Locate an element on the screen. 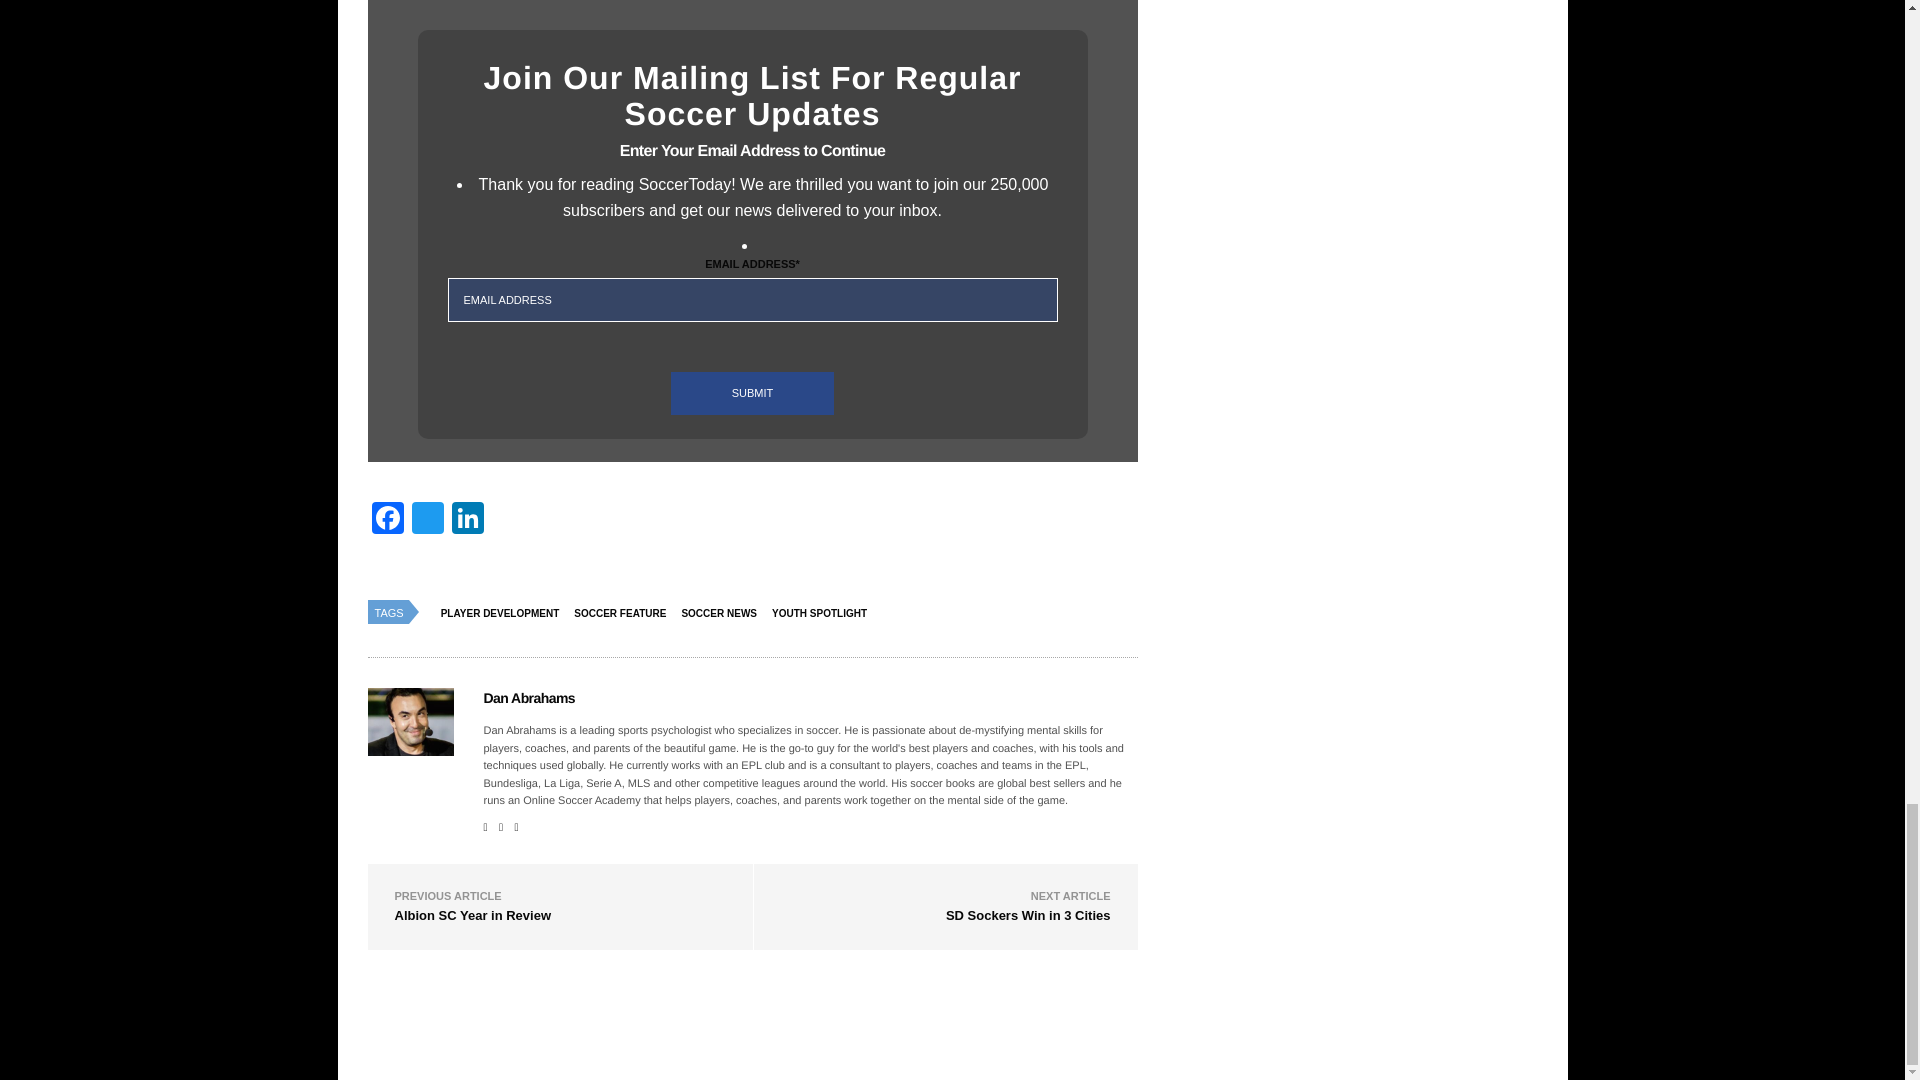 The height and width of the screenshot is (1080, 1920). LinkedIn is located at coordinates (467, 520).